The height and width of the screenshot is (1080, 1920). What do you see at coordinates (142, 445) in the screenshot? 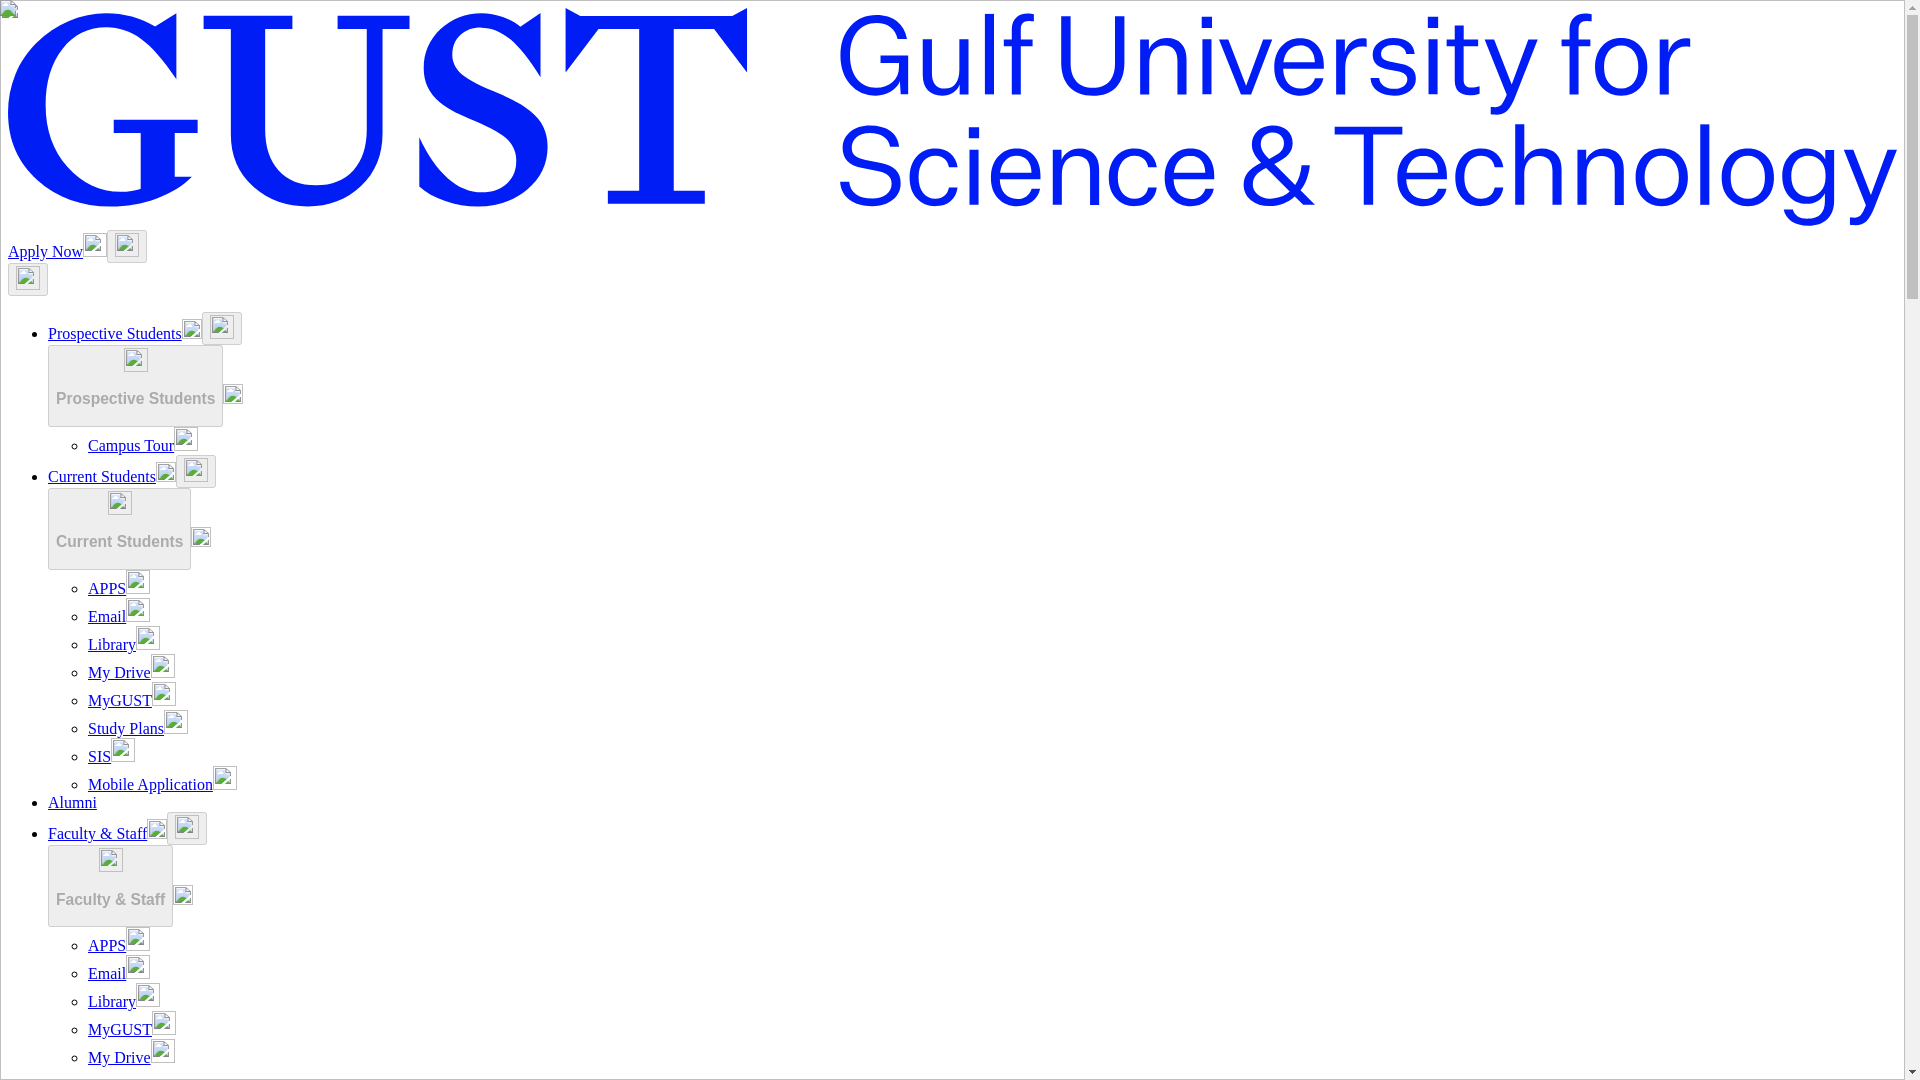
I see `Campus Tour` at bounding box center [142, 445].